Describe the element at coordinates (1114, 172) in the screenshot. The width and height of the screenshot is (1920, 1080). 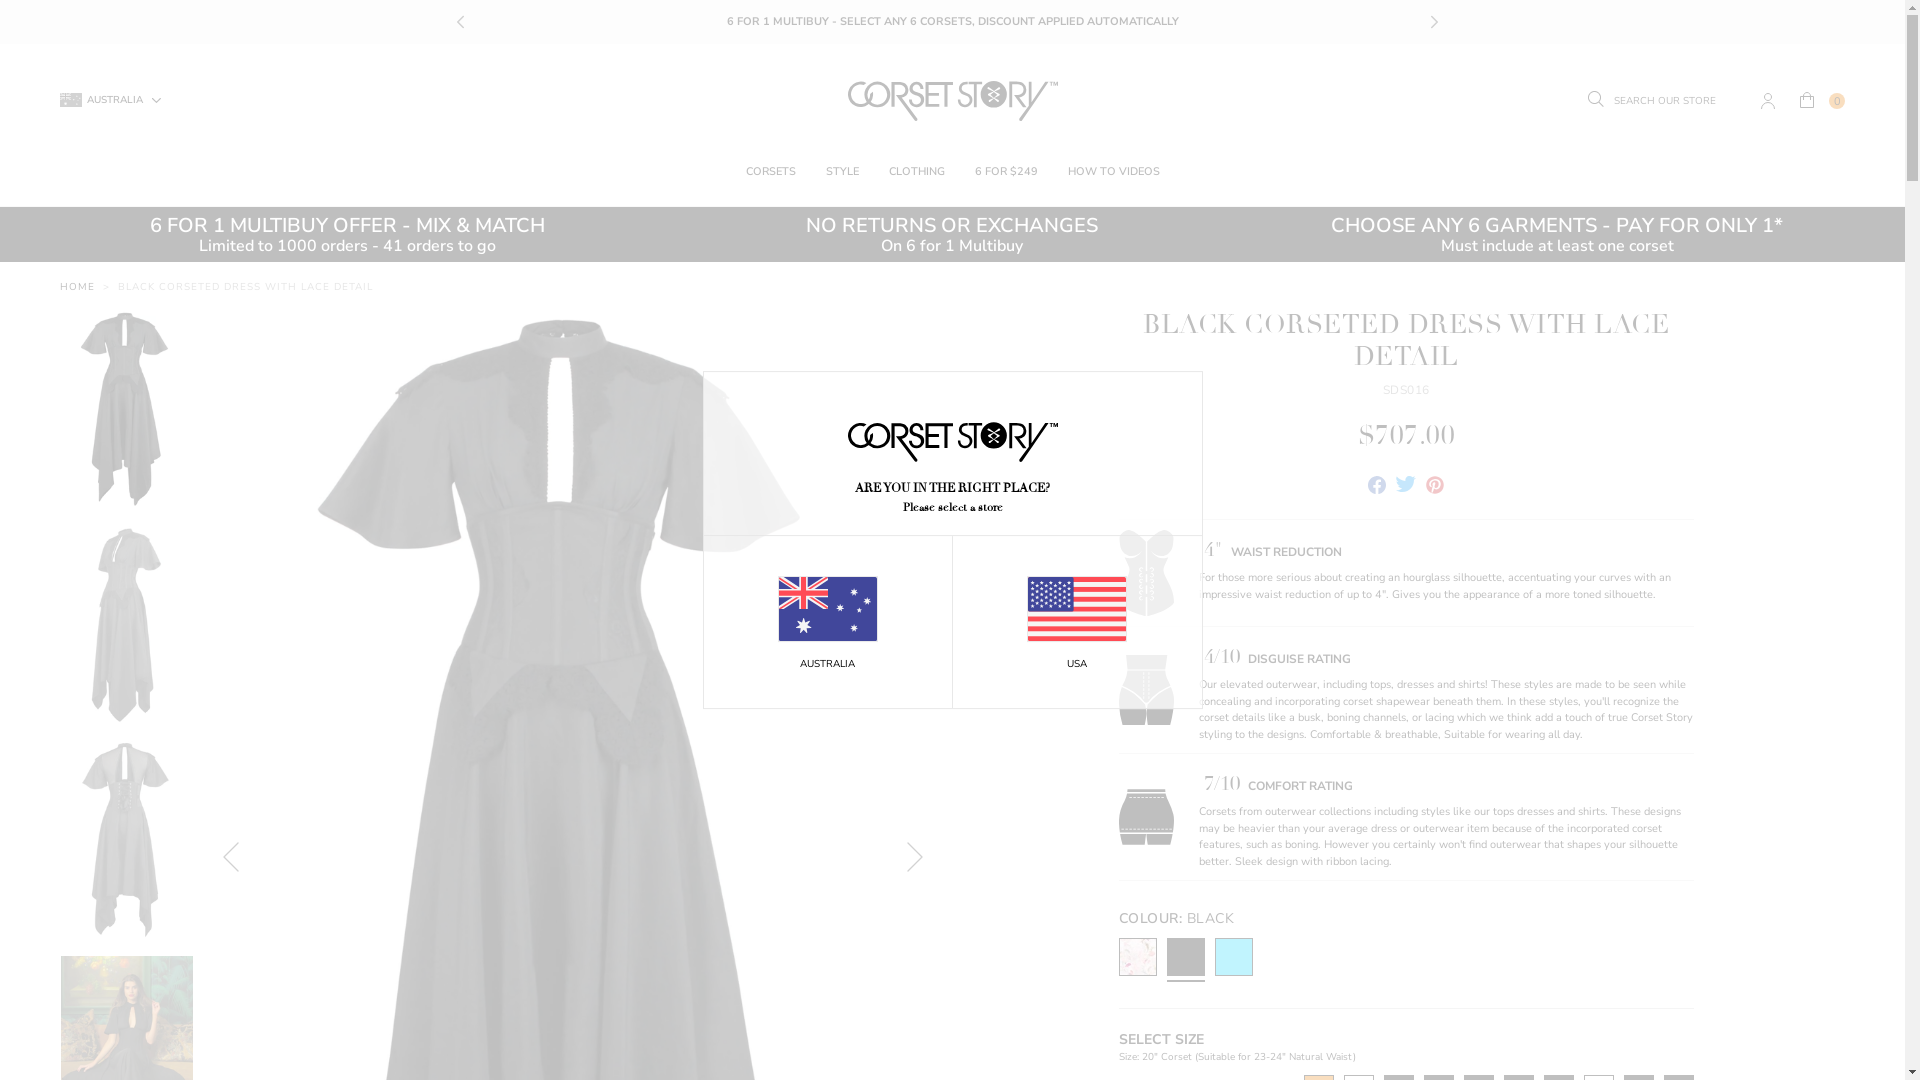
I see `HOW TO VIDEOS` at that location.